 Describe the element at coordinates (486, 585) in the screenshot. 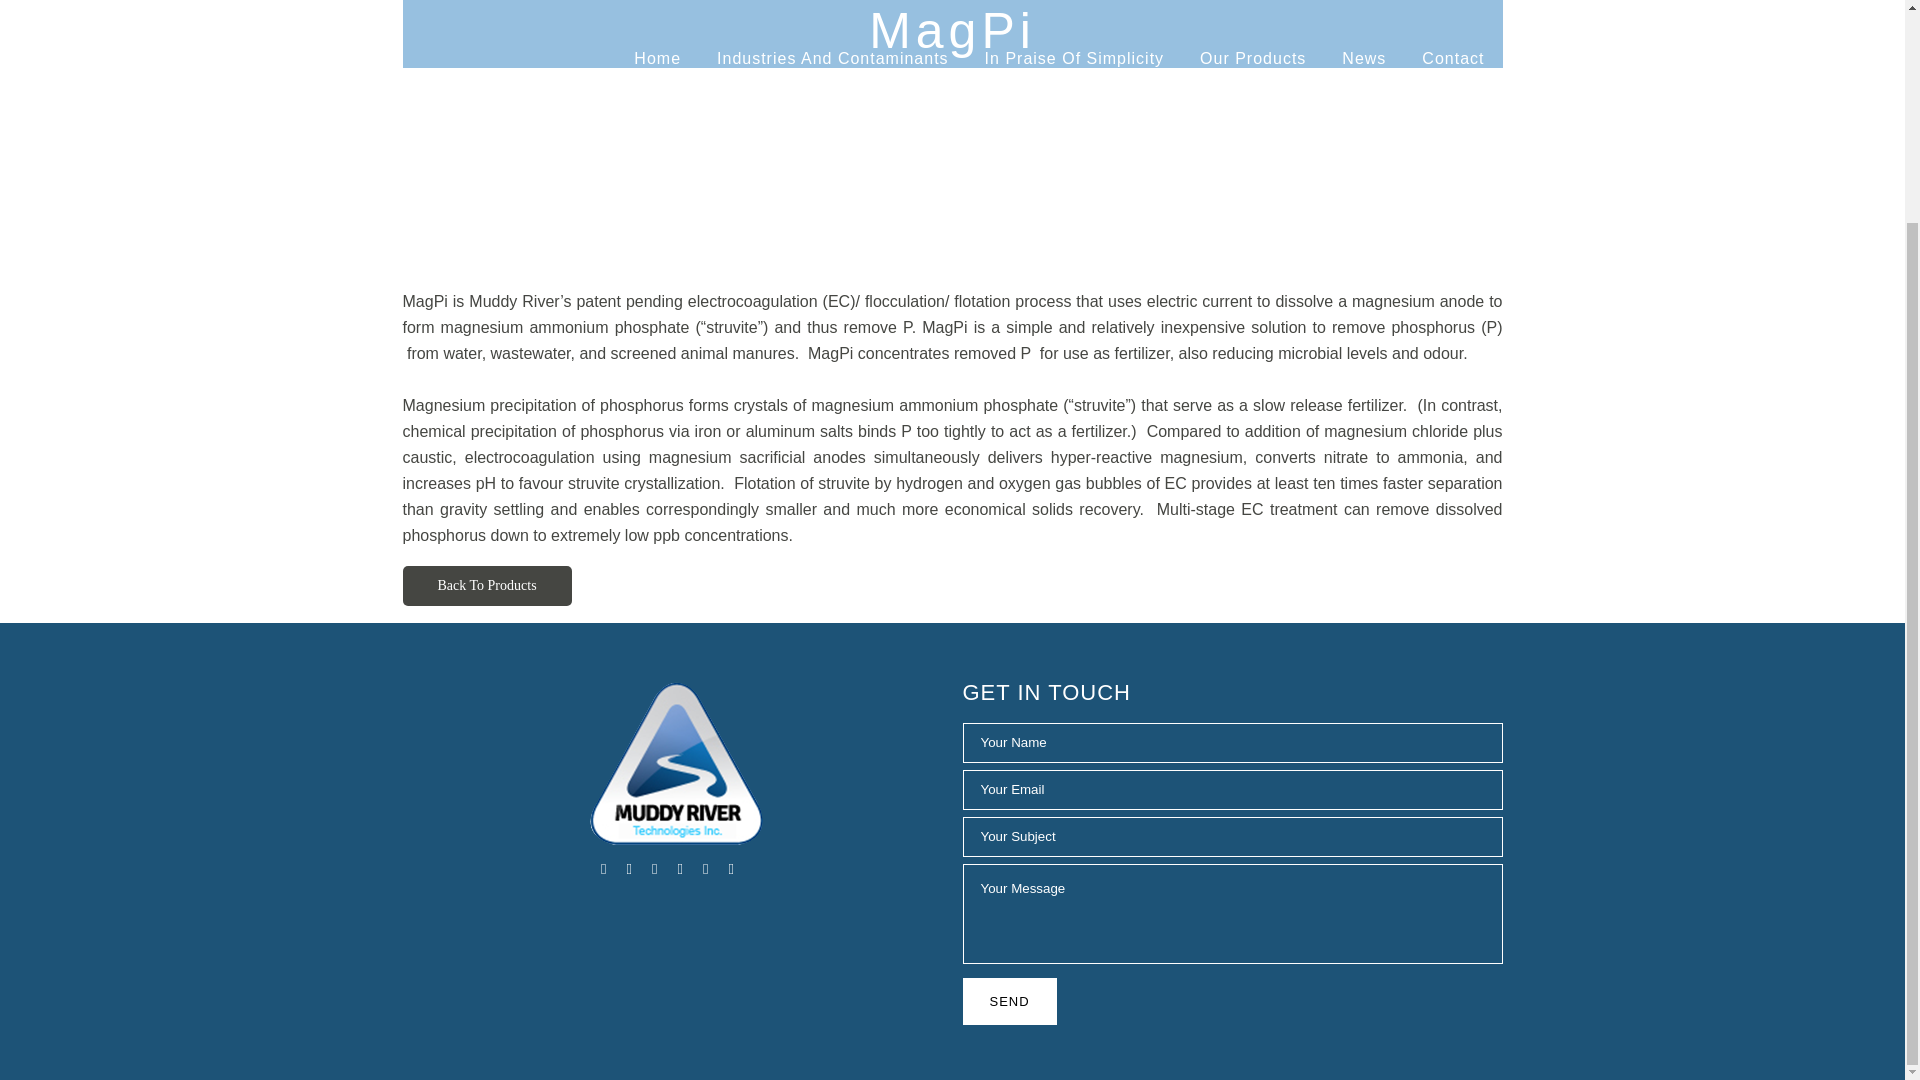

I see `Back To Products` at that location.